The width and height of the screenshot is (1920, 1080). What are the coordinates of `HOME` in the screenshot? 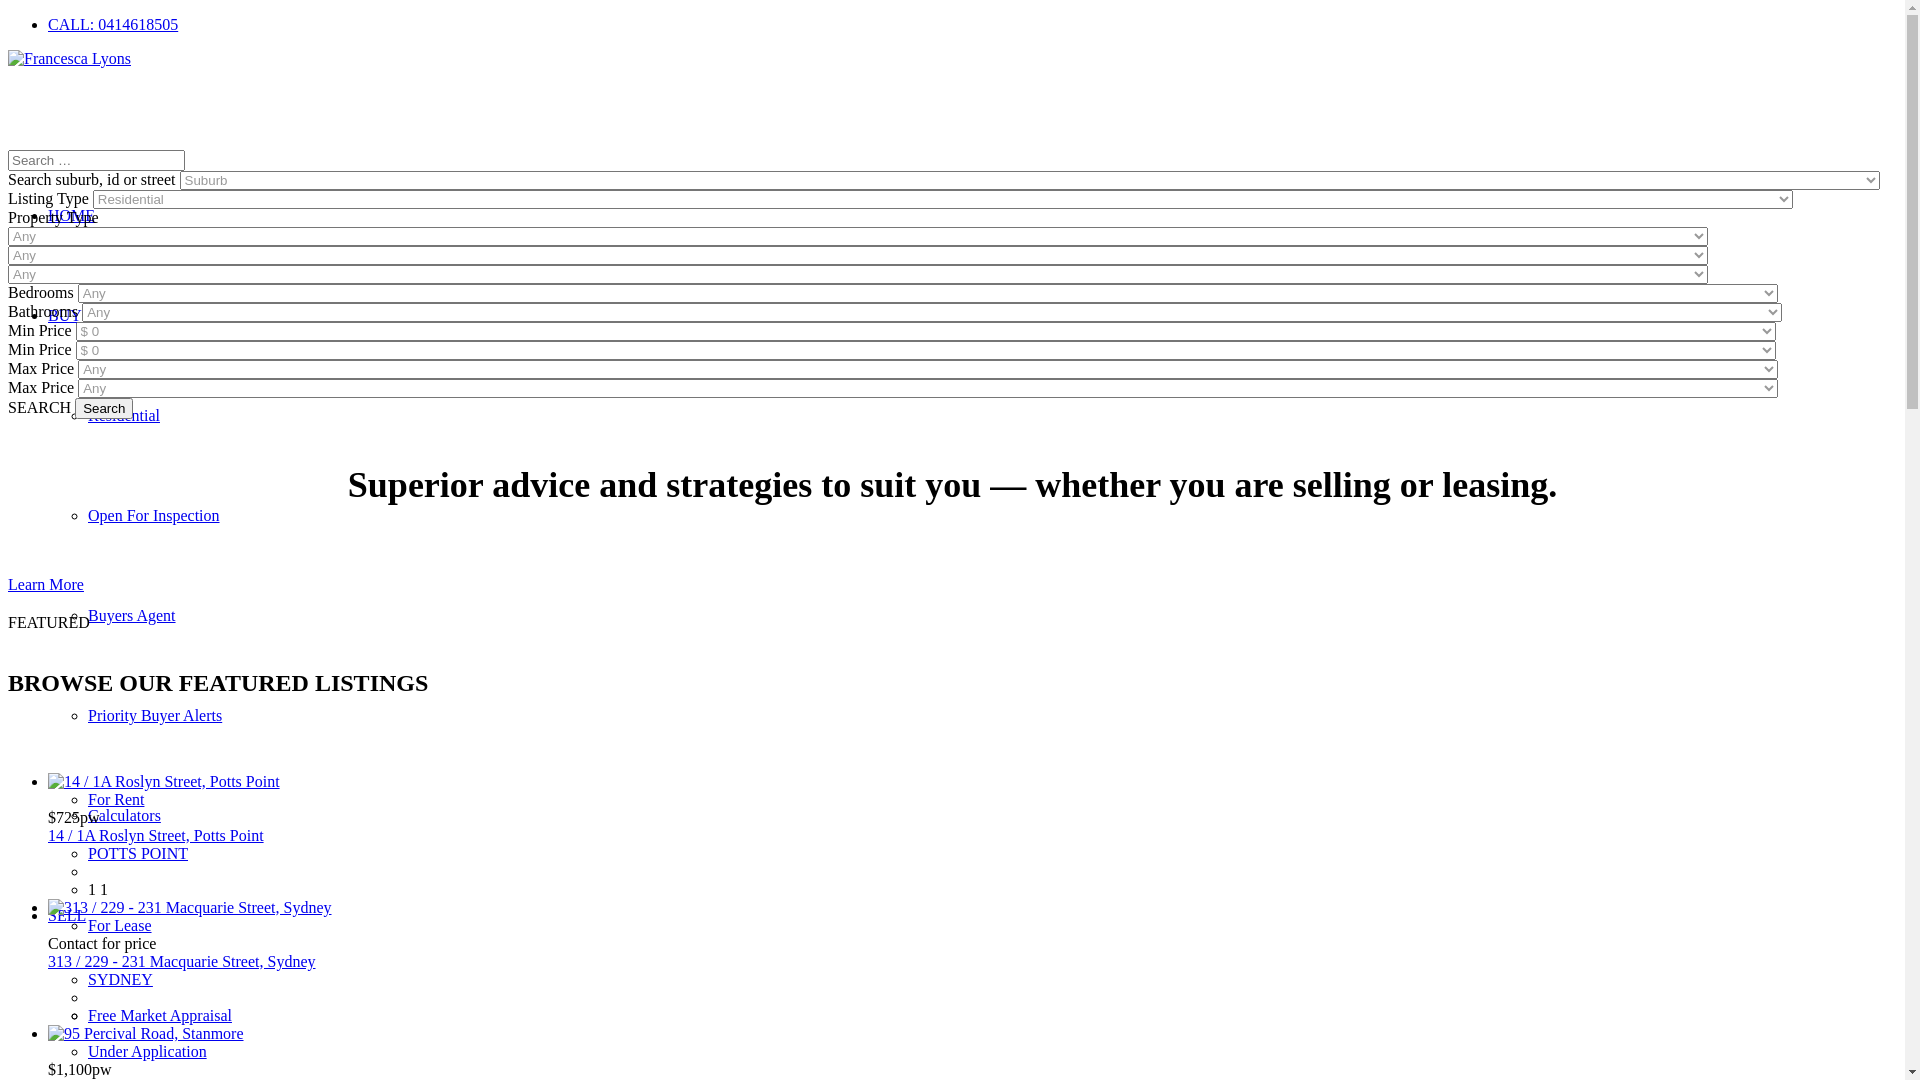 It's located at (72, 216).